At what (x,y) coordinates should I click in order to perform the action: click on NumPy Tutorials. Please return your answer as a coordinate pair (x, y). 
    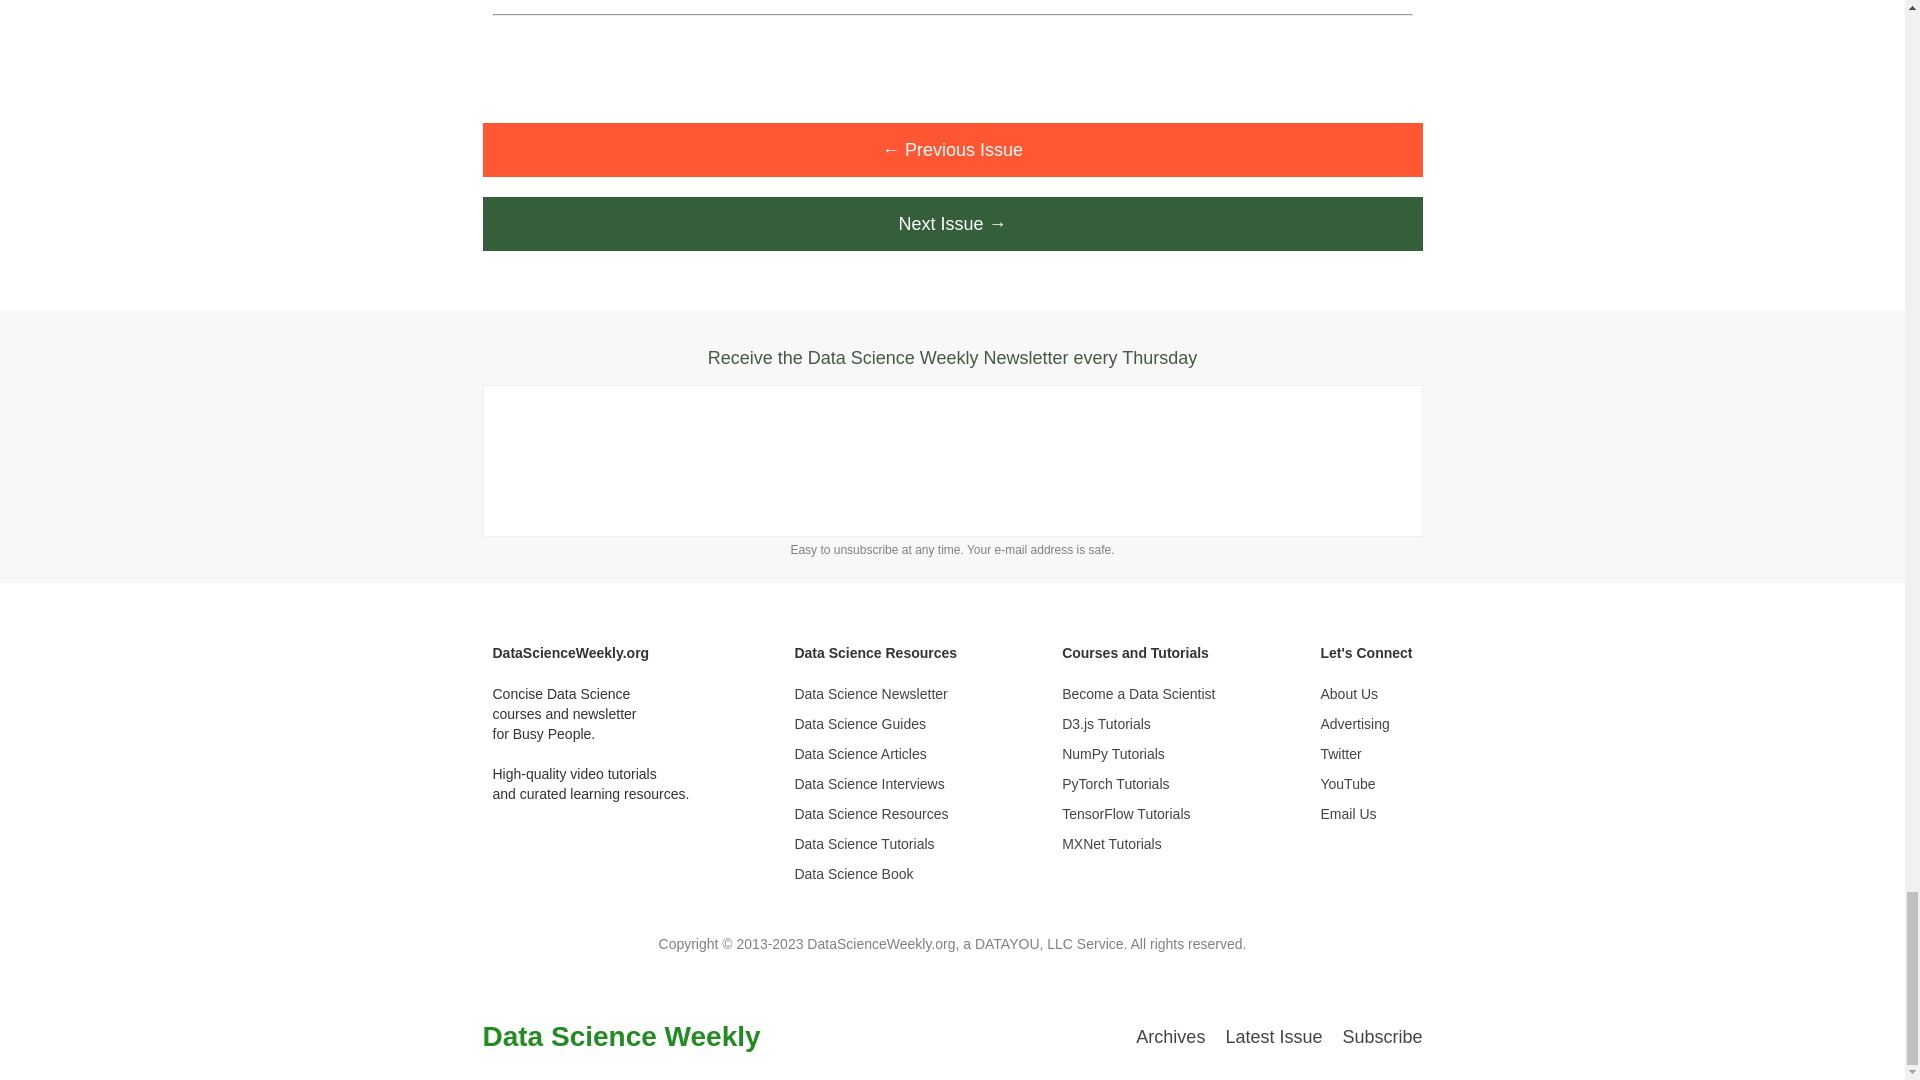
    Looking at the image, I should click on (1138, 754).